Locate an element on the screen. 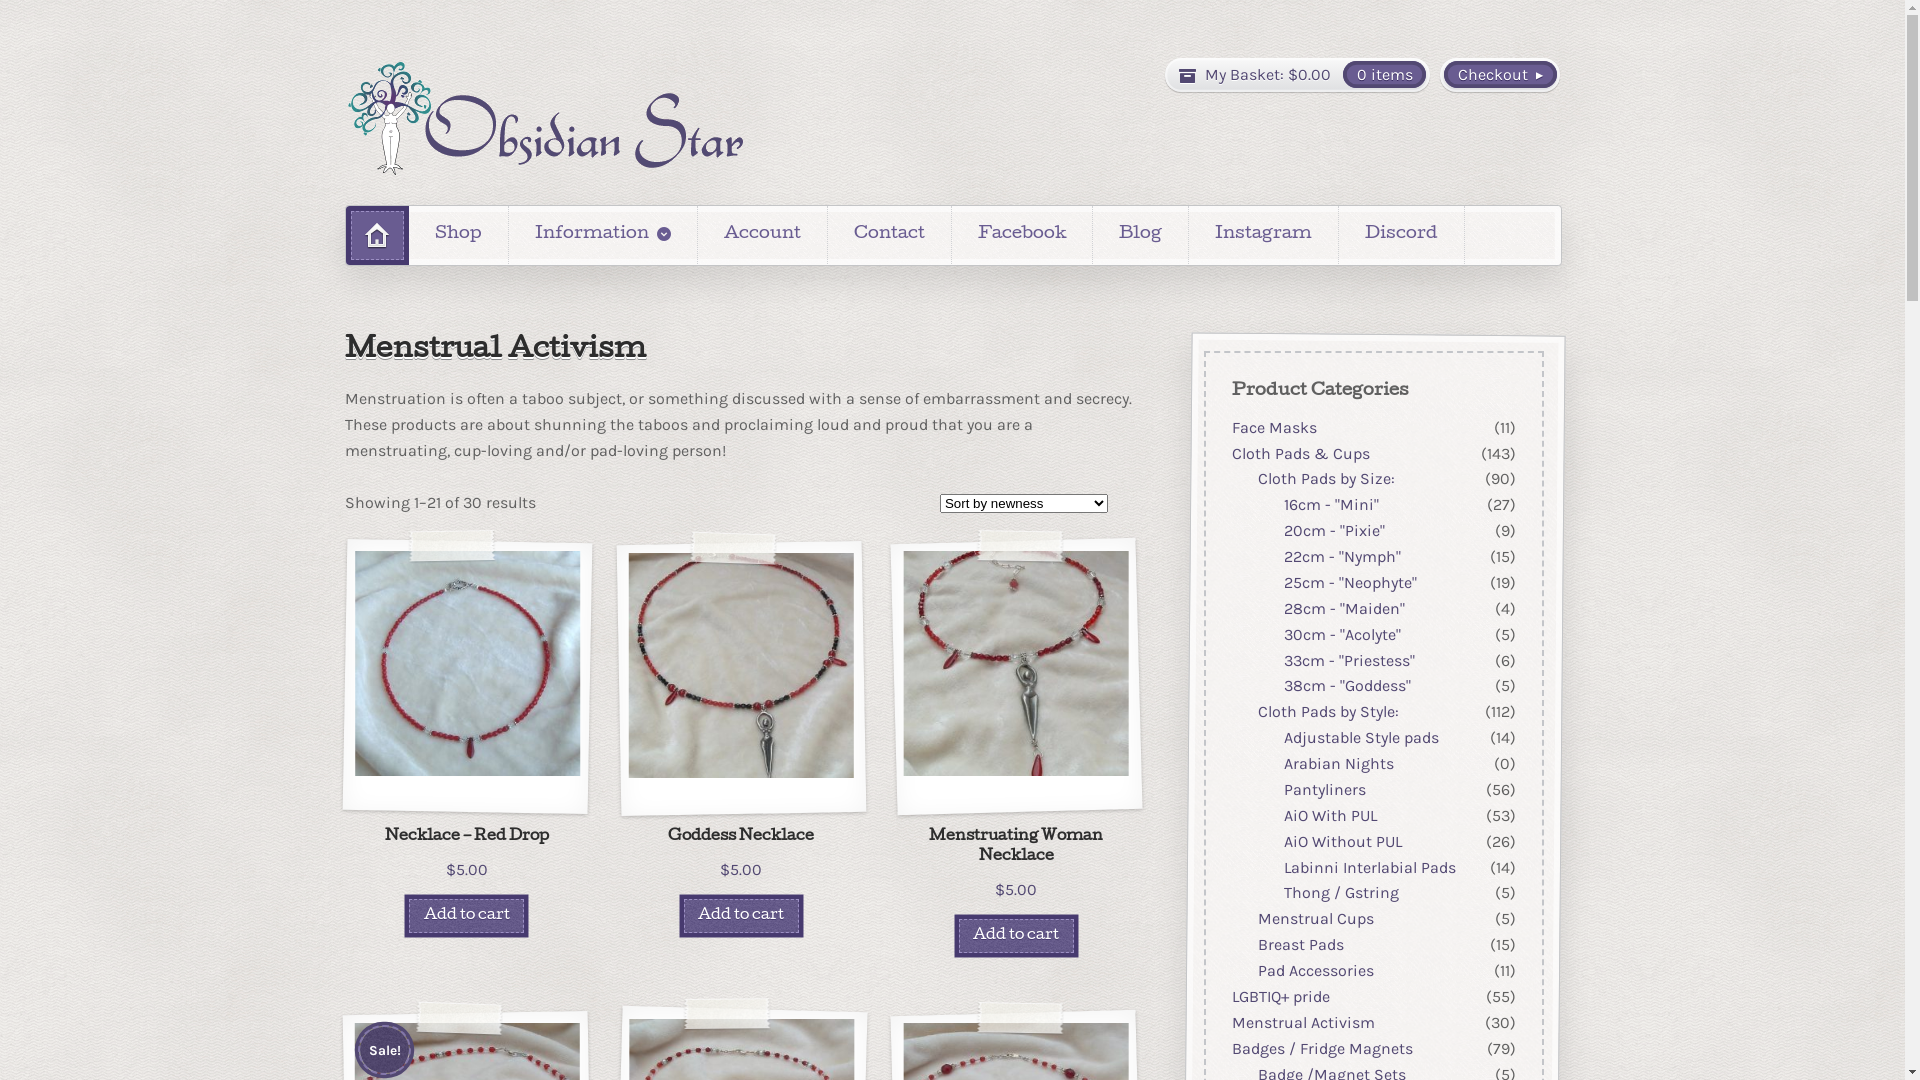 The image size is (1920, 1080). Add to cart is located at coordinates (1016, 936).